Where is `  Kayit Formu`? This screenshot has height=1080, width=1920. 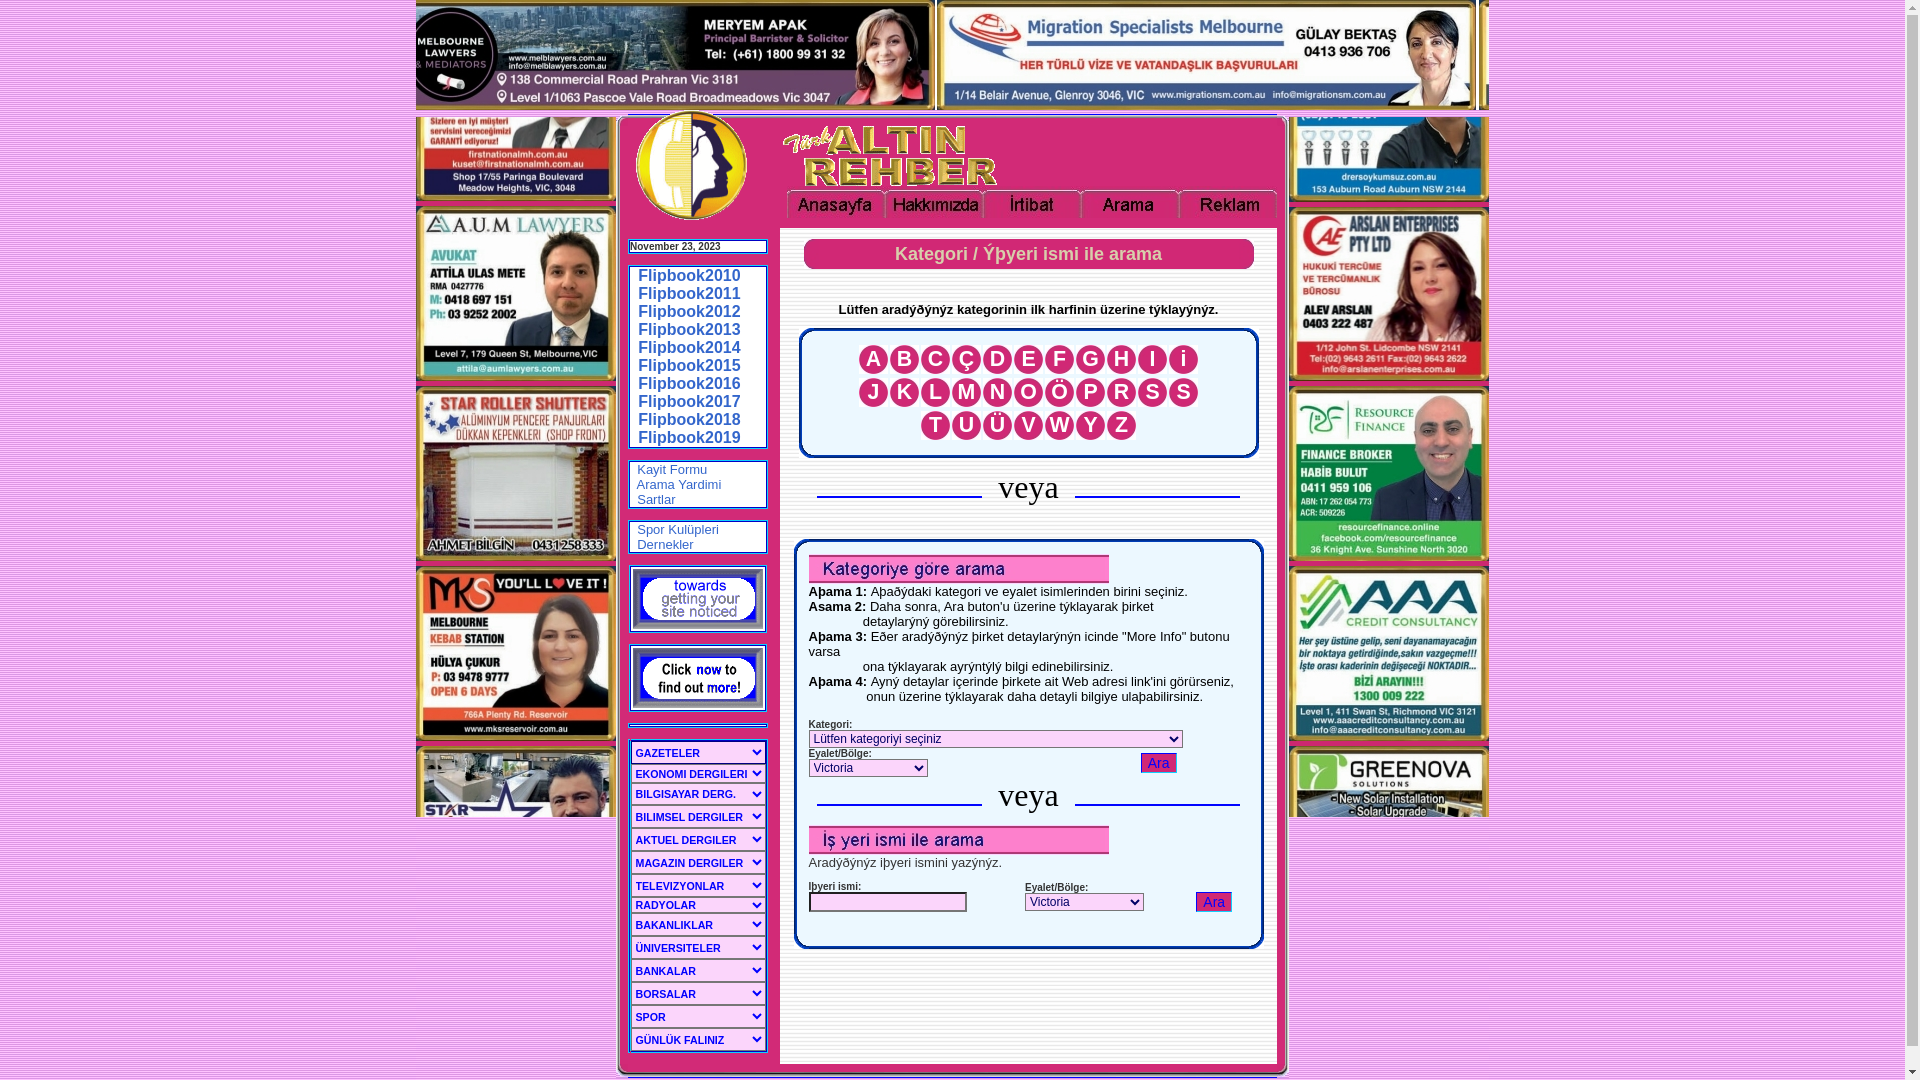
  Kayit Formu is located at coordinates (668, 470).